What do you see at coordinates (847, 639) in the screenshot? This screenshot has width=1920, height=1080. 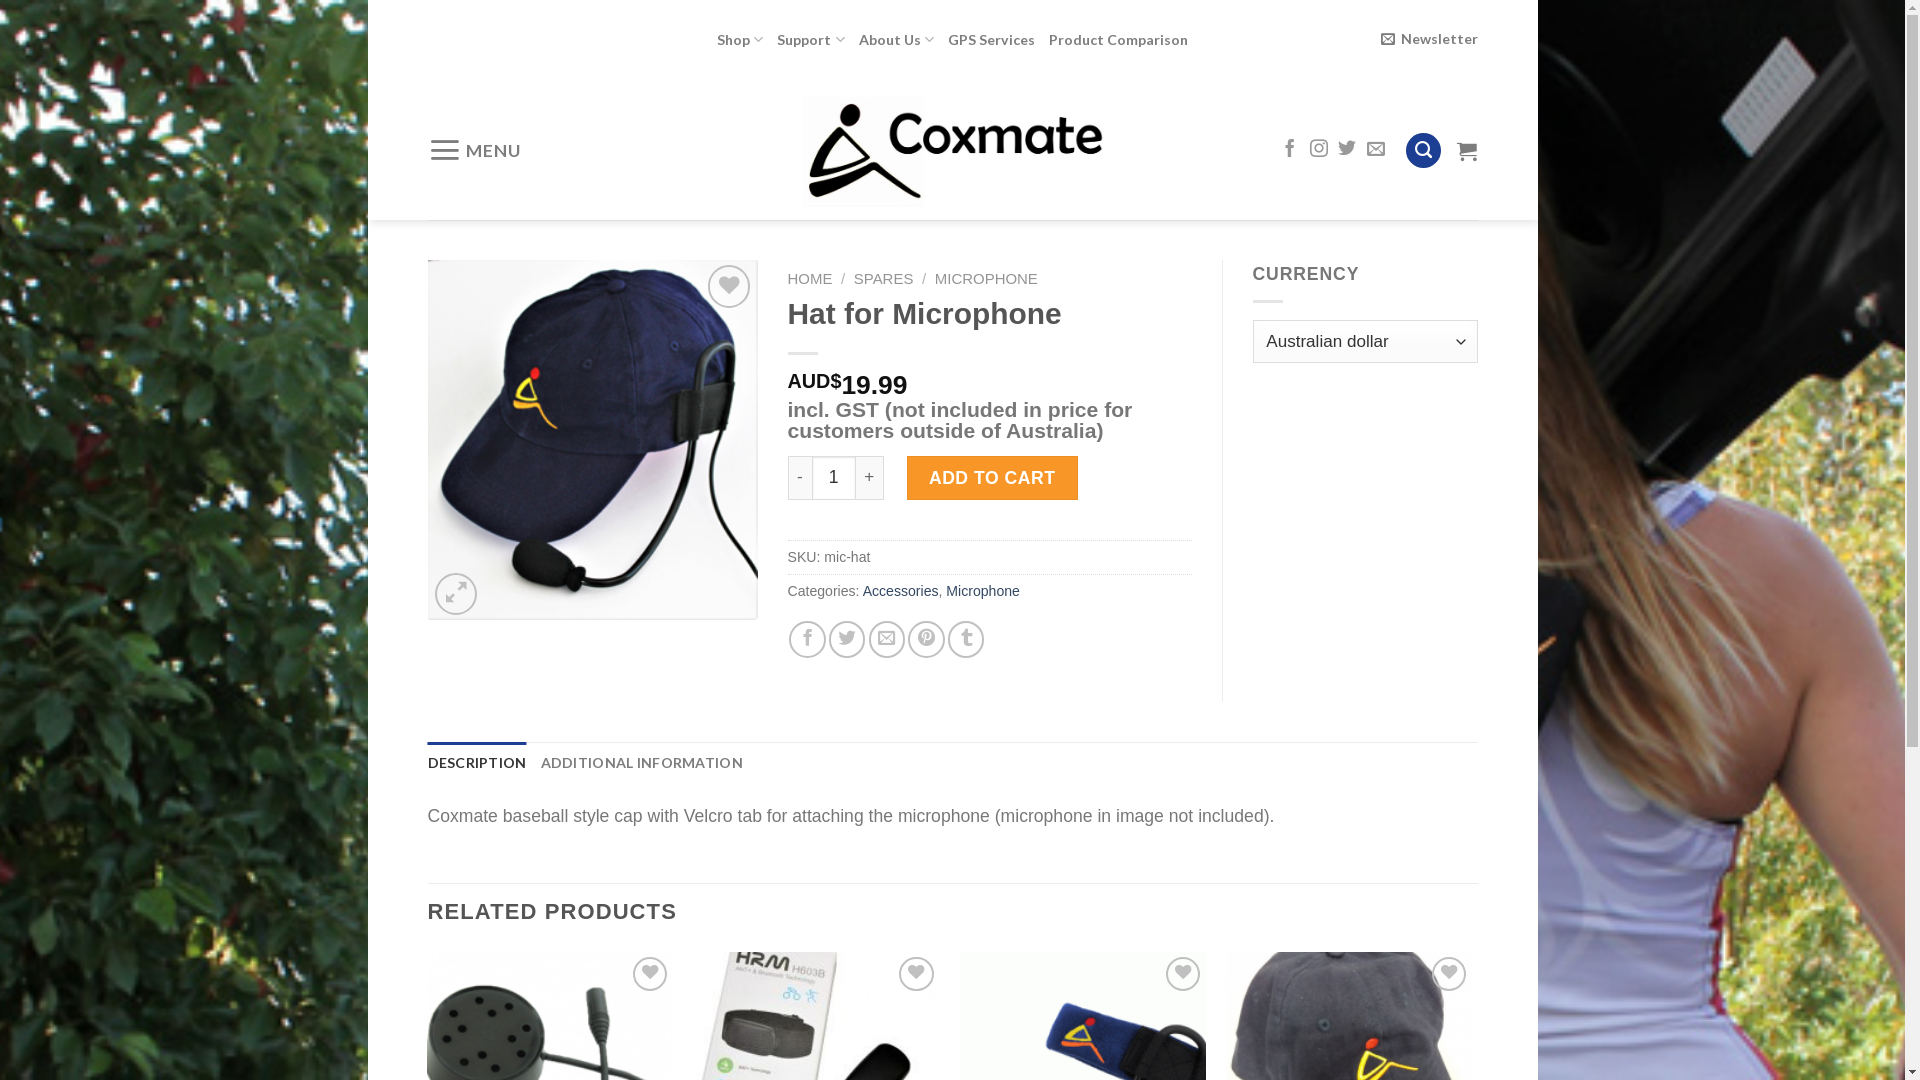 I see `Share on Twitter` at bounding box center [847, 639].